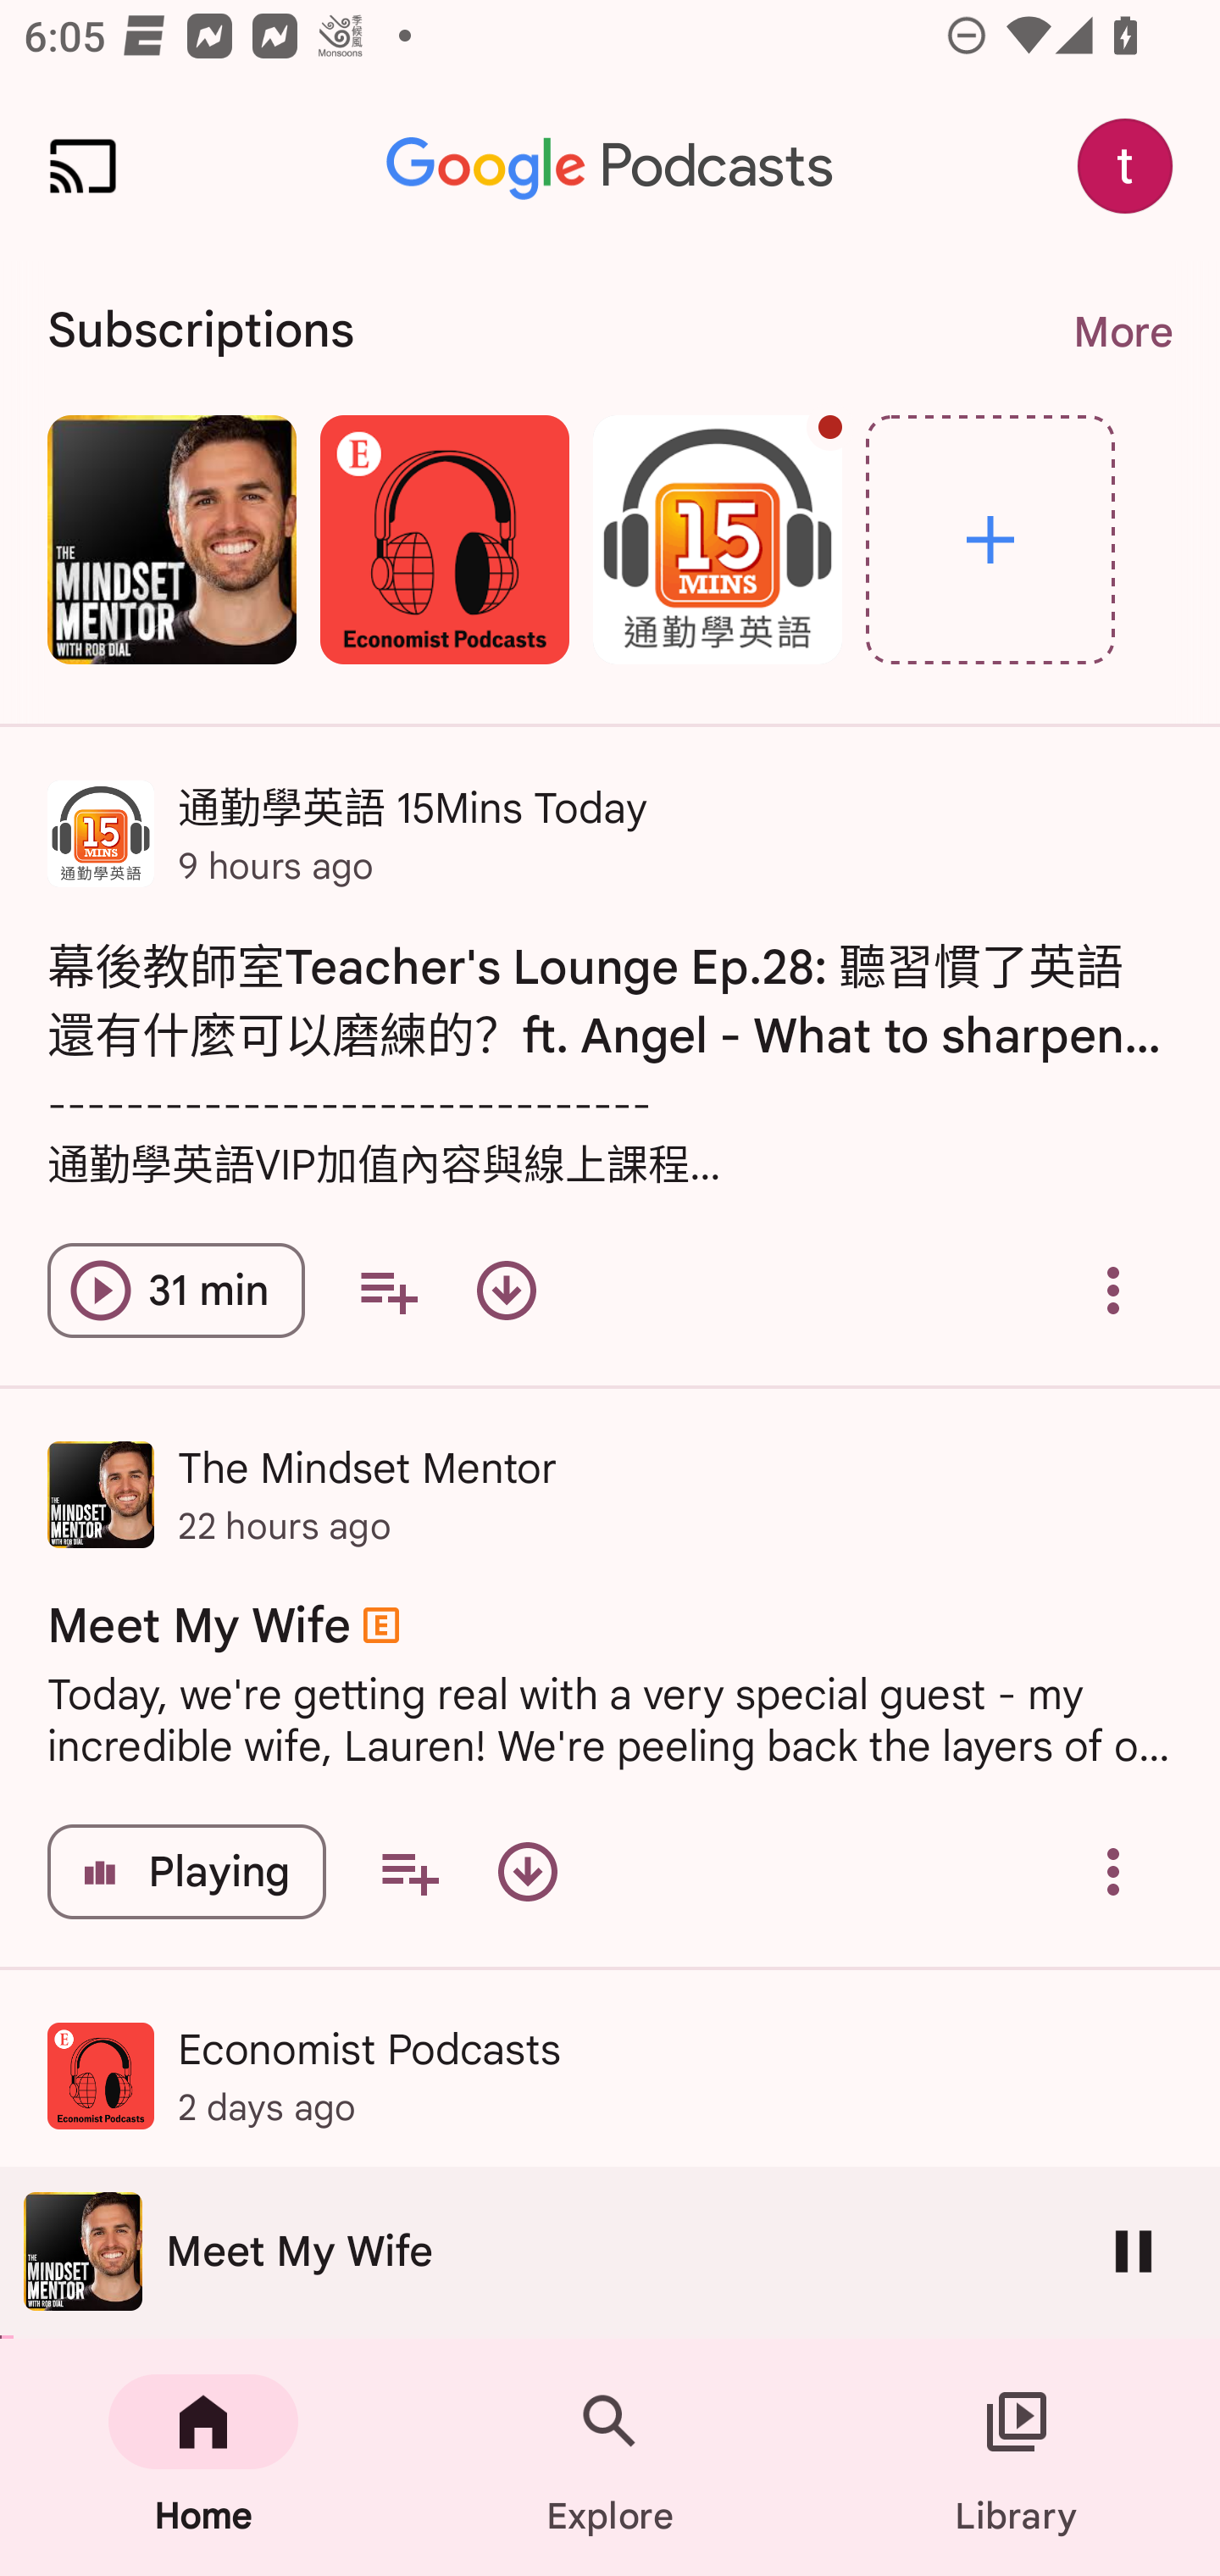 The height and width of the screenshot is (2576, 1220). Describe the element at coordinates (527, 1871) in the screenshot. I see `Download episode` at that location.